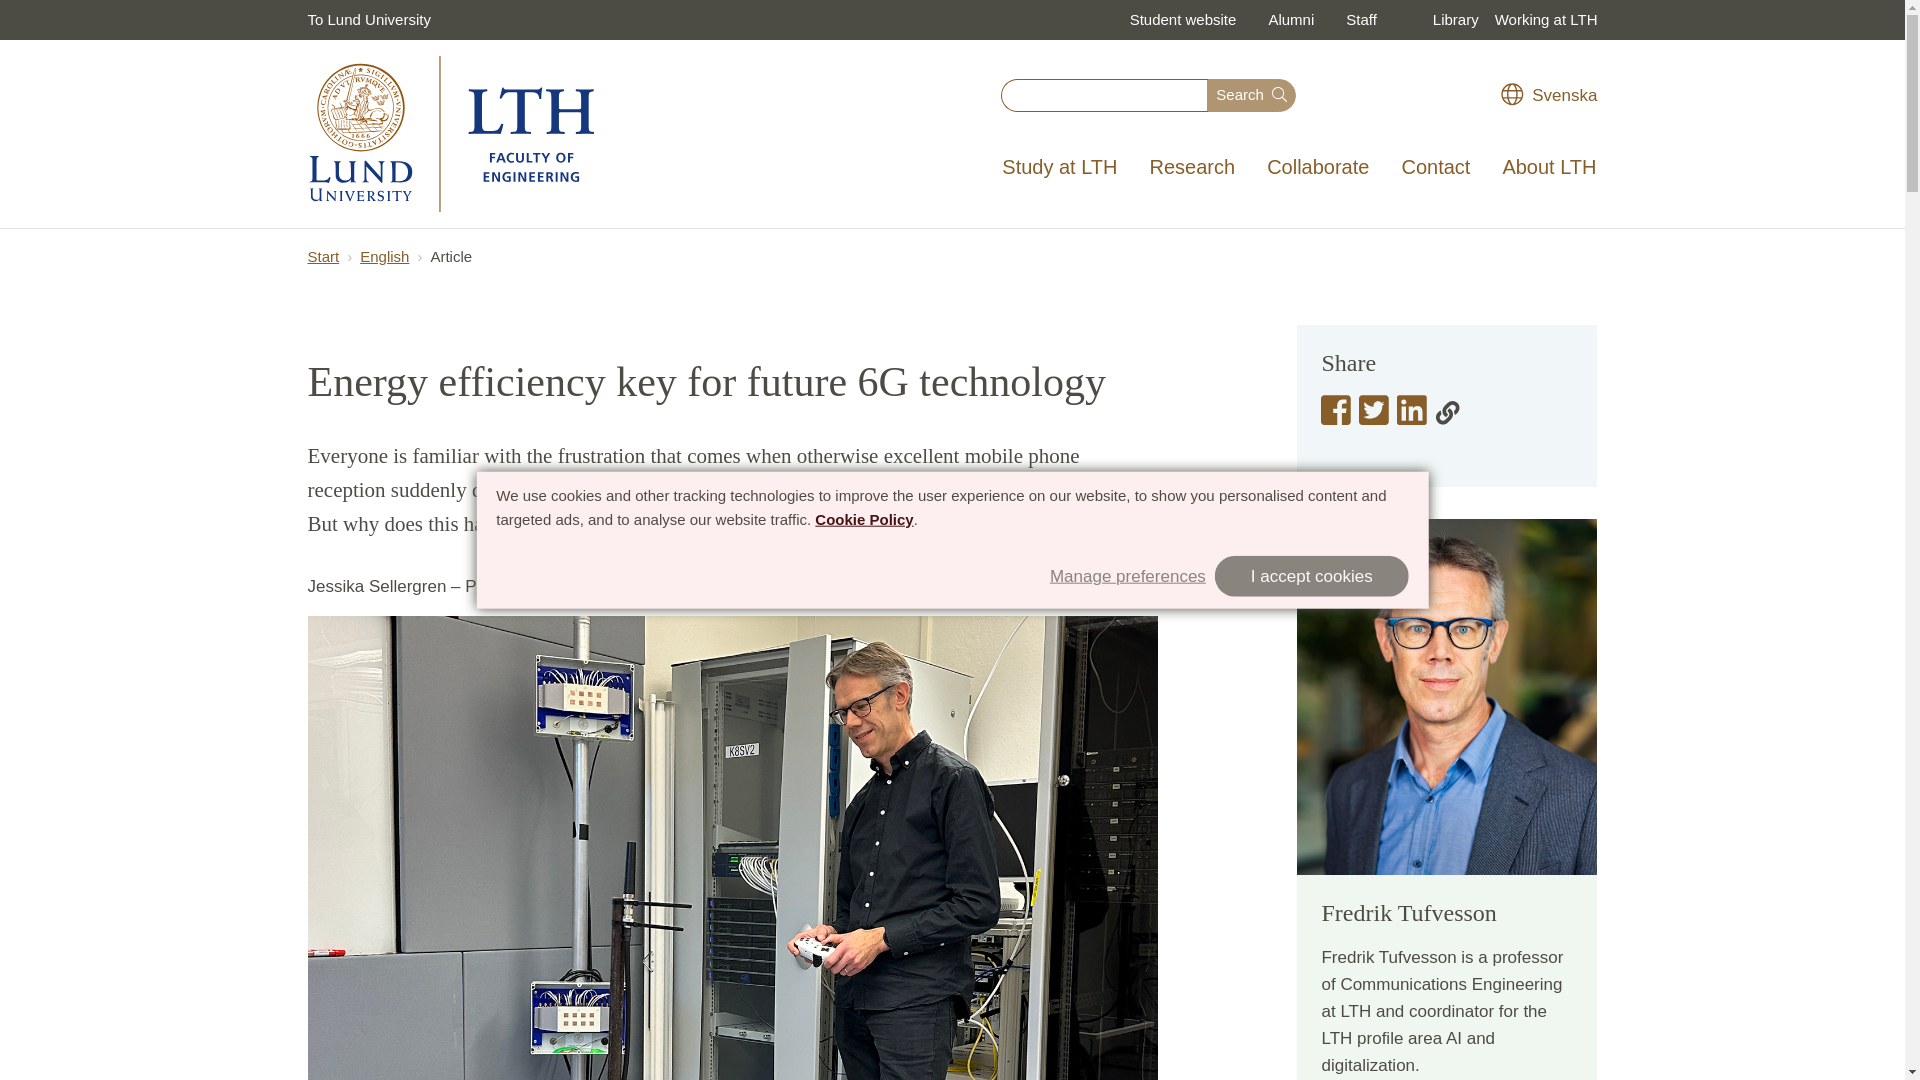 This screenshot has width=1920, height=1080. What do you see at coordinates (1192, 168) in the screenshot?
I see `Research` at bounding box center [1192, 168].